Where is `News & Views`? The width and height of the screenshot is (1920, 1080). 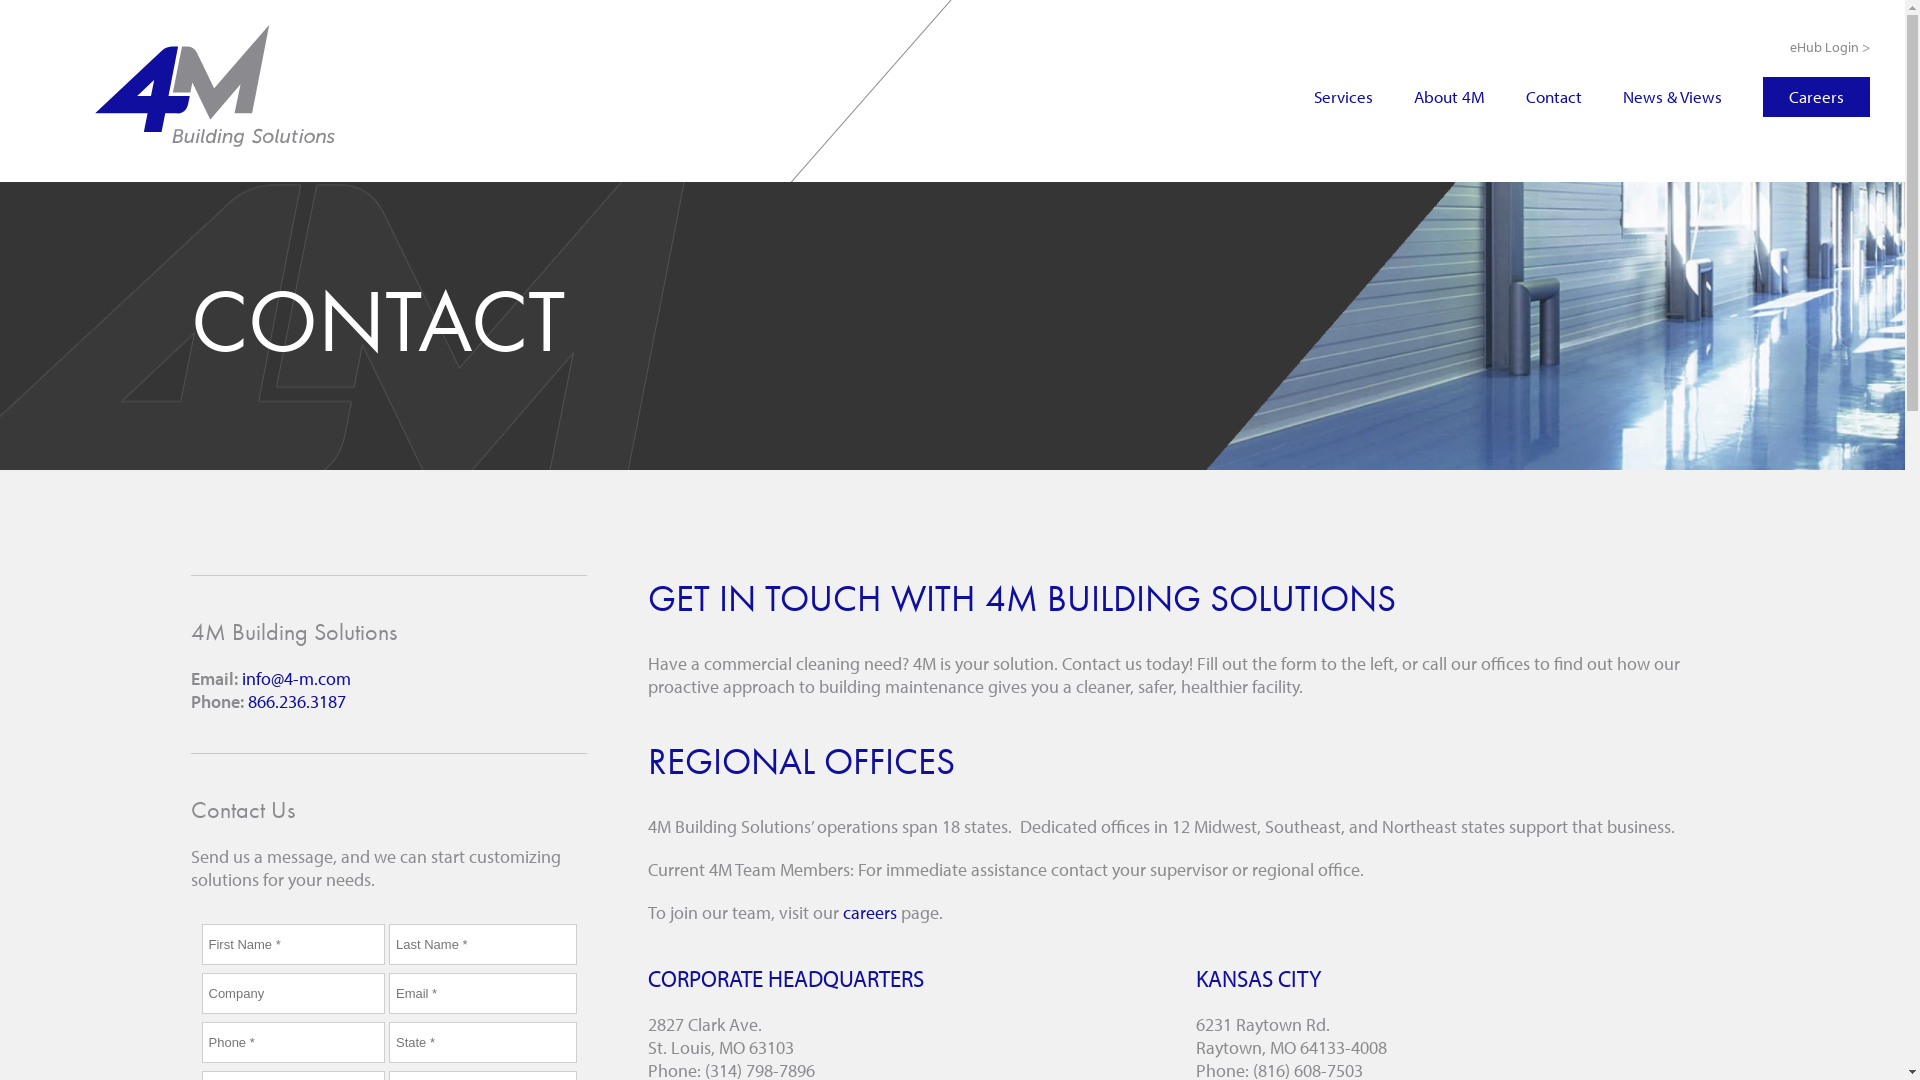
News & Views is located at coordinates (1672, 96).